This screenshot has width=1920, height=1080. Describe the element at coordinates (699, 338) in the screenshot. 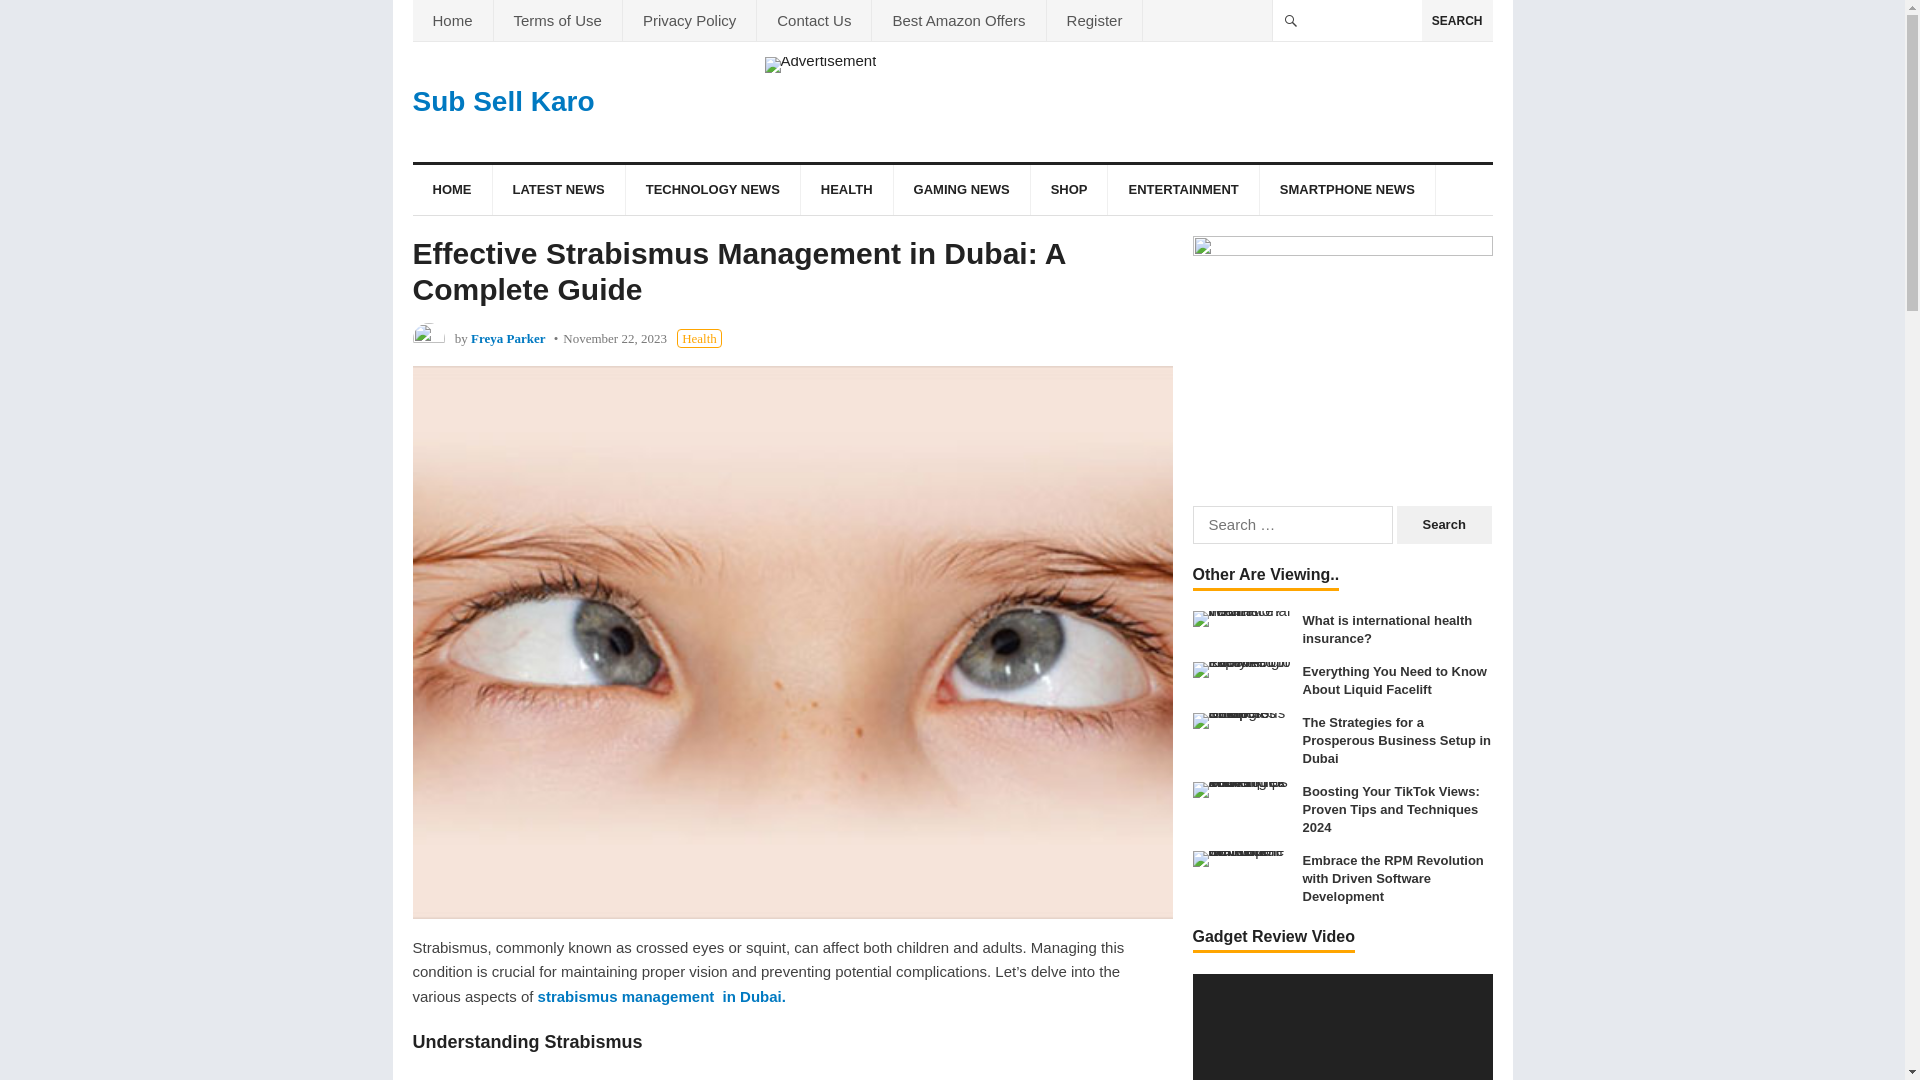

I see `View all posts in Health` at that location.